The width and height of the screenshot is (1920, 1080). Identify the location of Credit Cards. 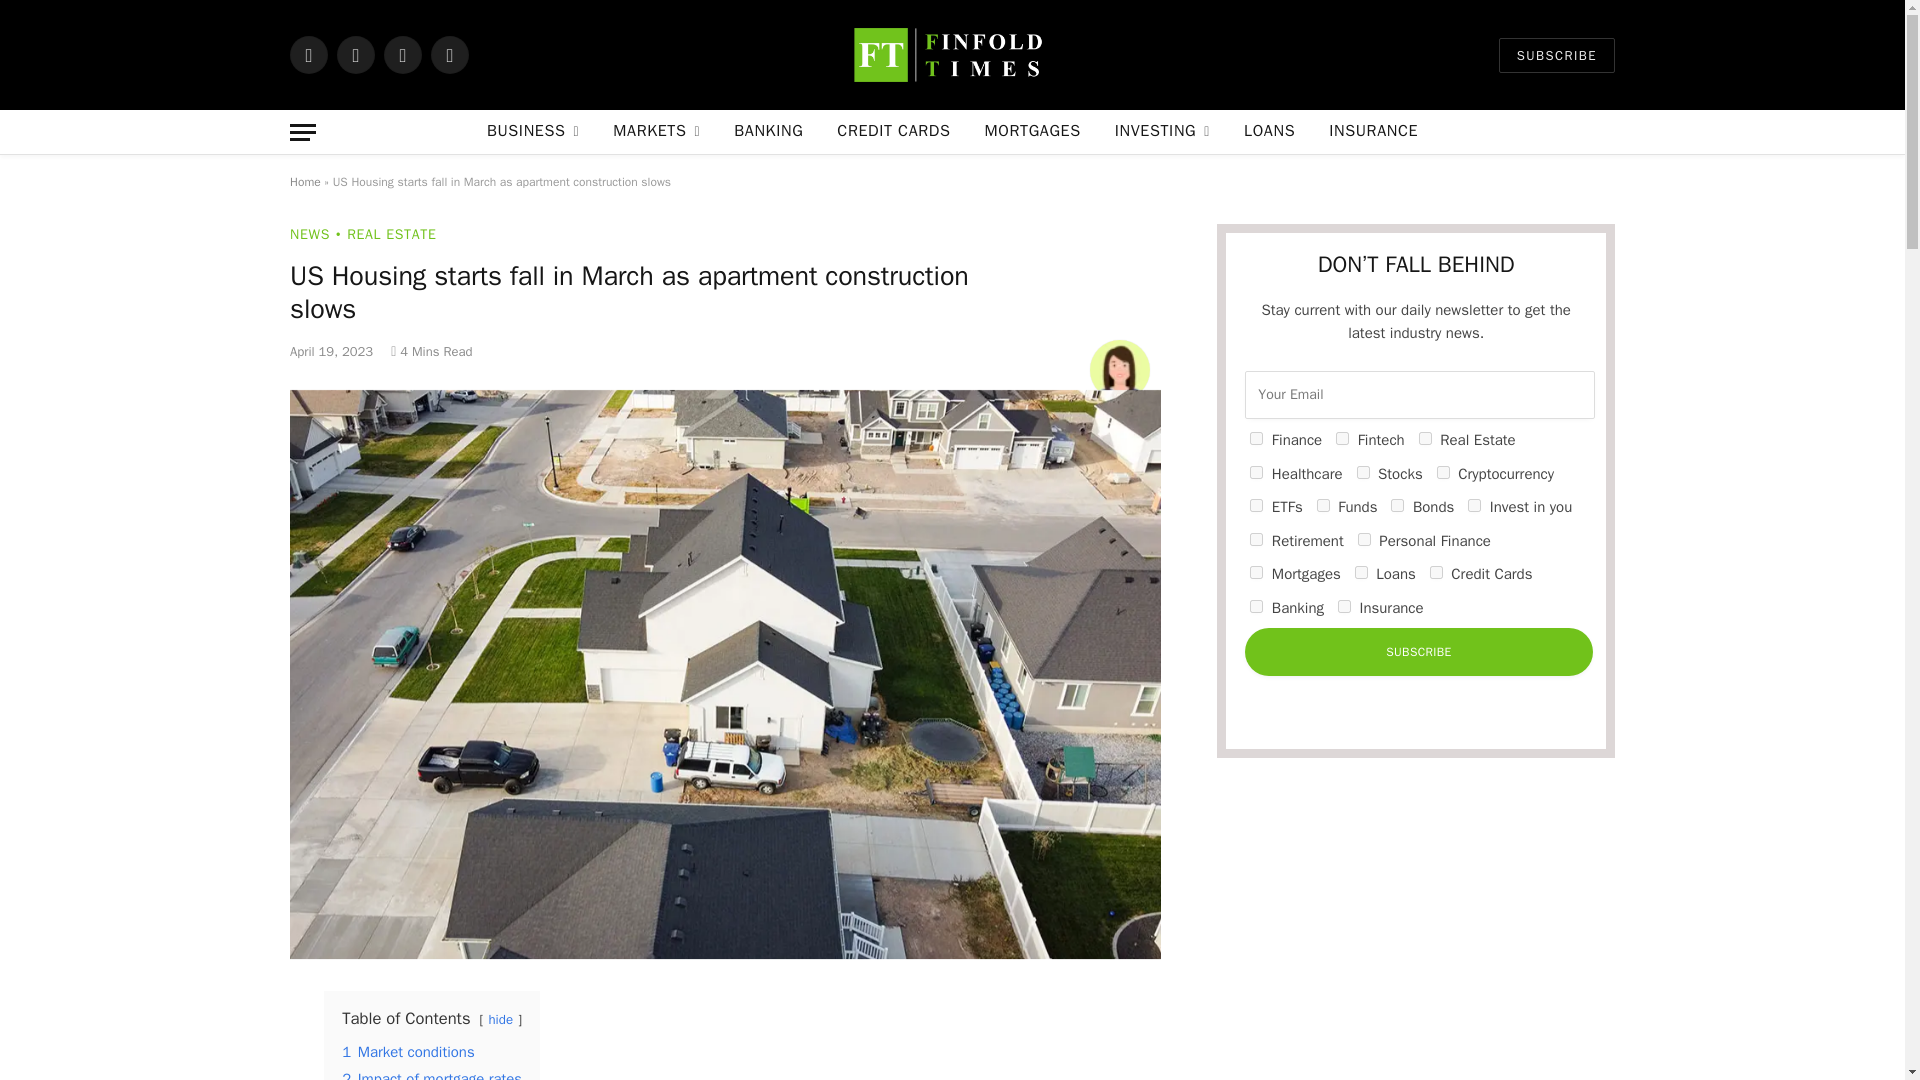
(1436, 572).